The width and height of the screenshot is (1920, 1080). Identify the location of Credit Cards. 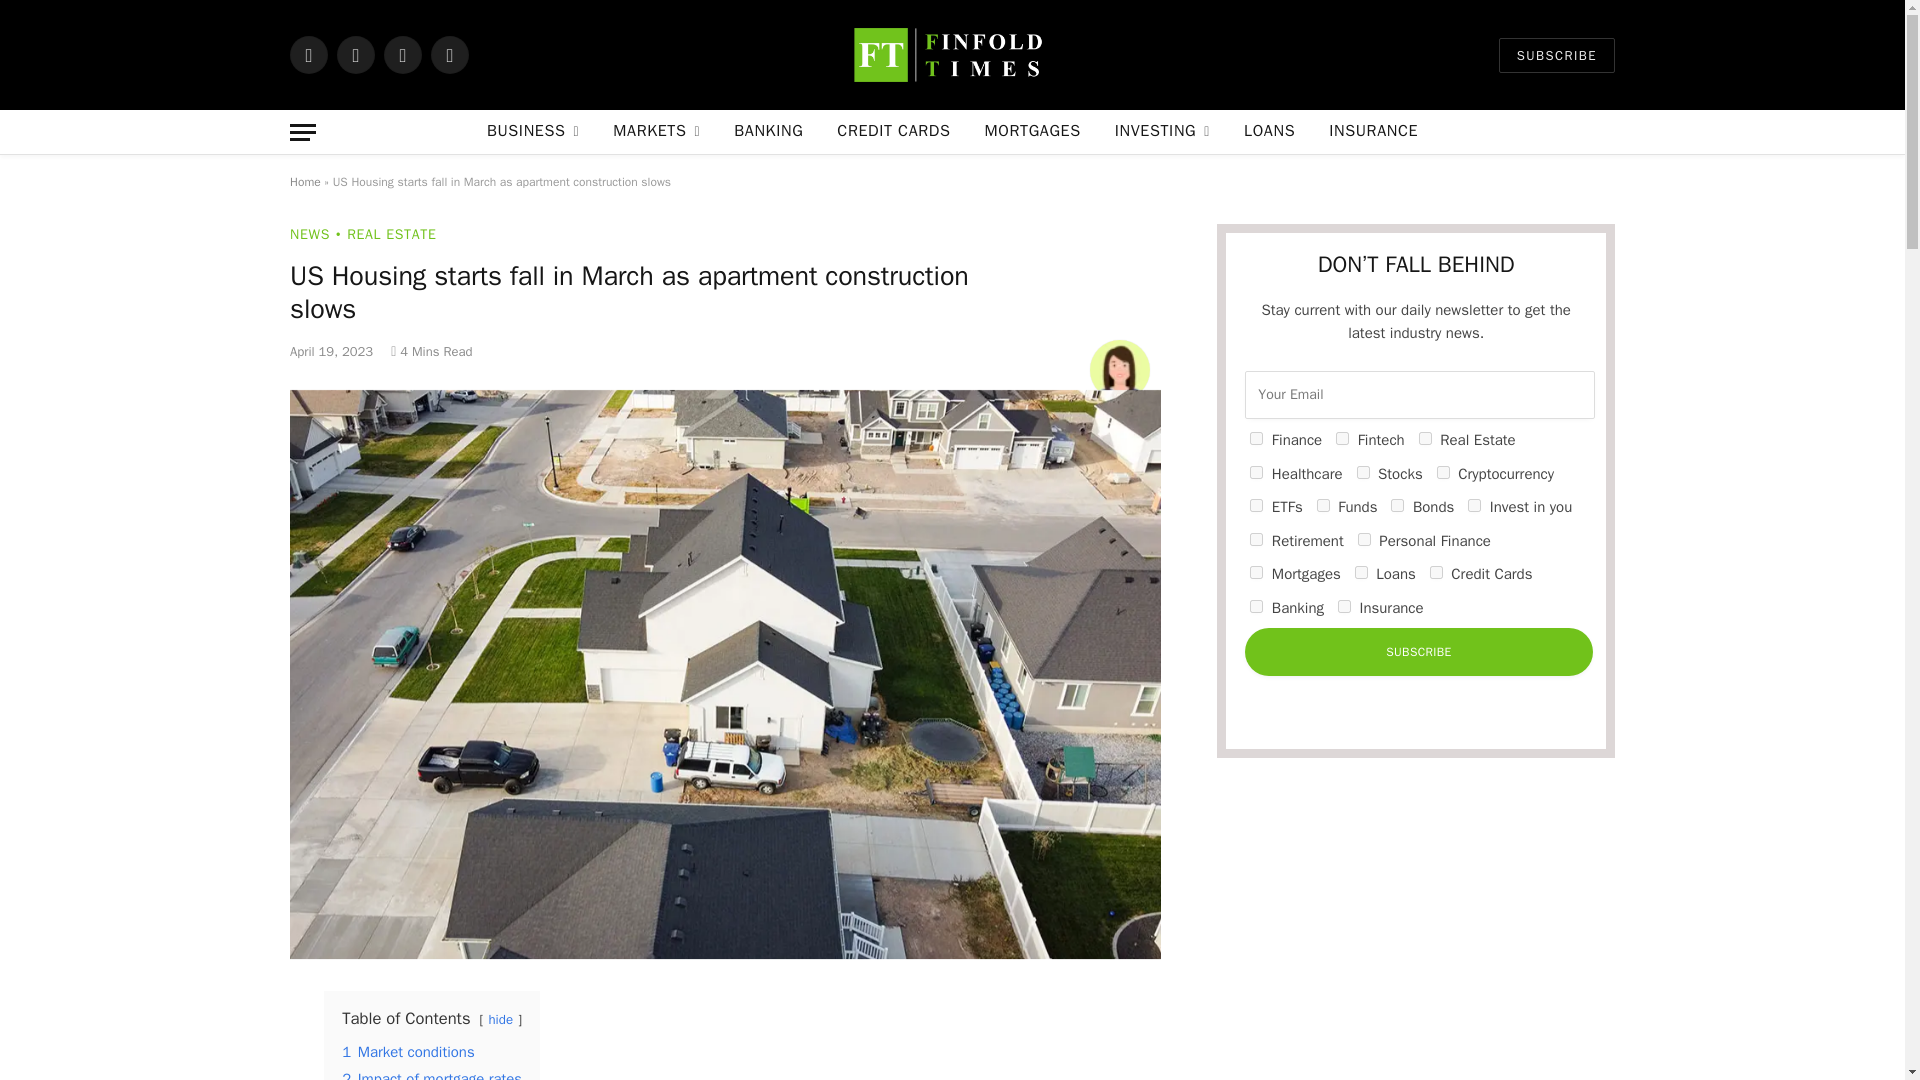
(1436, 572).